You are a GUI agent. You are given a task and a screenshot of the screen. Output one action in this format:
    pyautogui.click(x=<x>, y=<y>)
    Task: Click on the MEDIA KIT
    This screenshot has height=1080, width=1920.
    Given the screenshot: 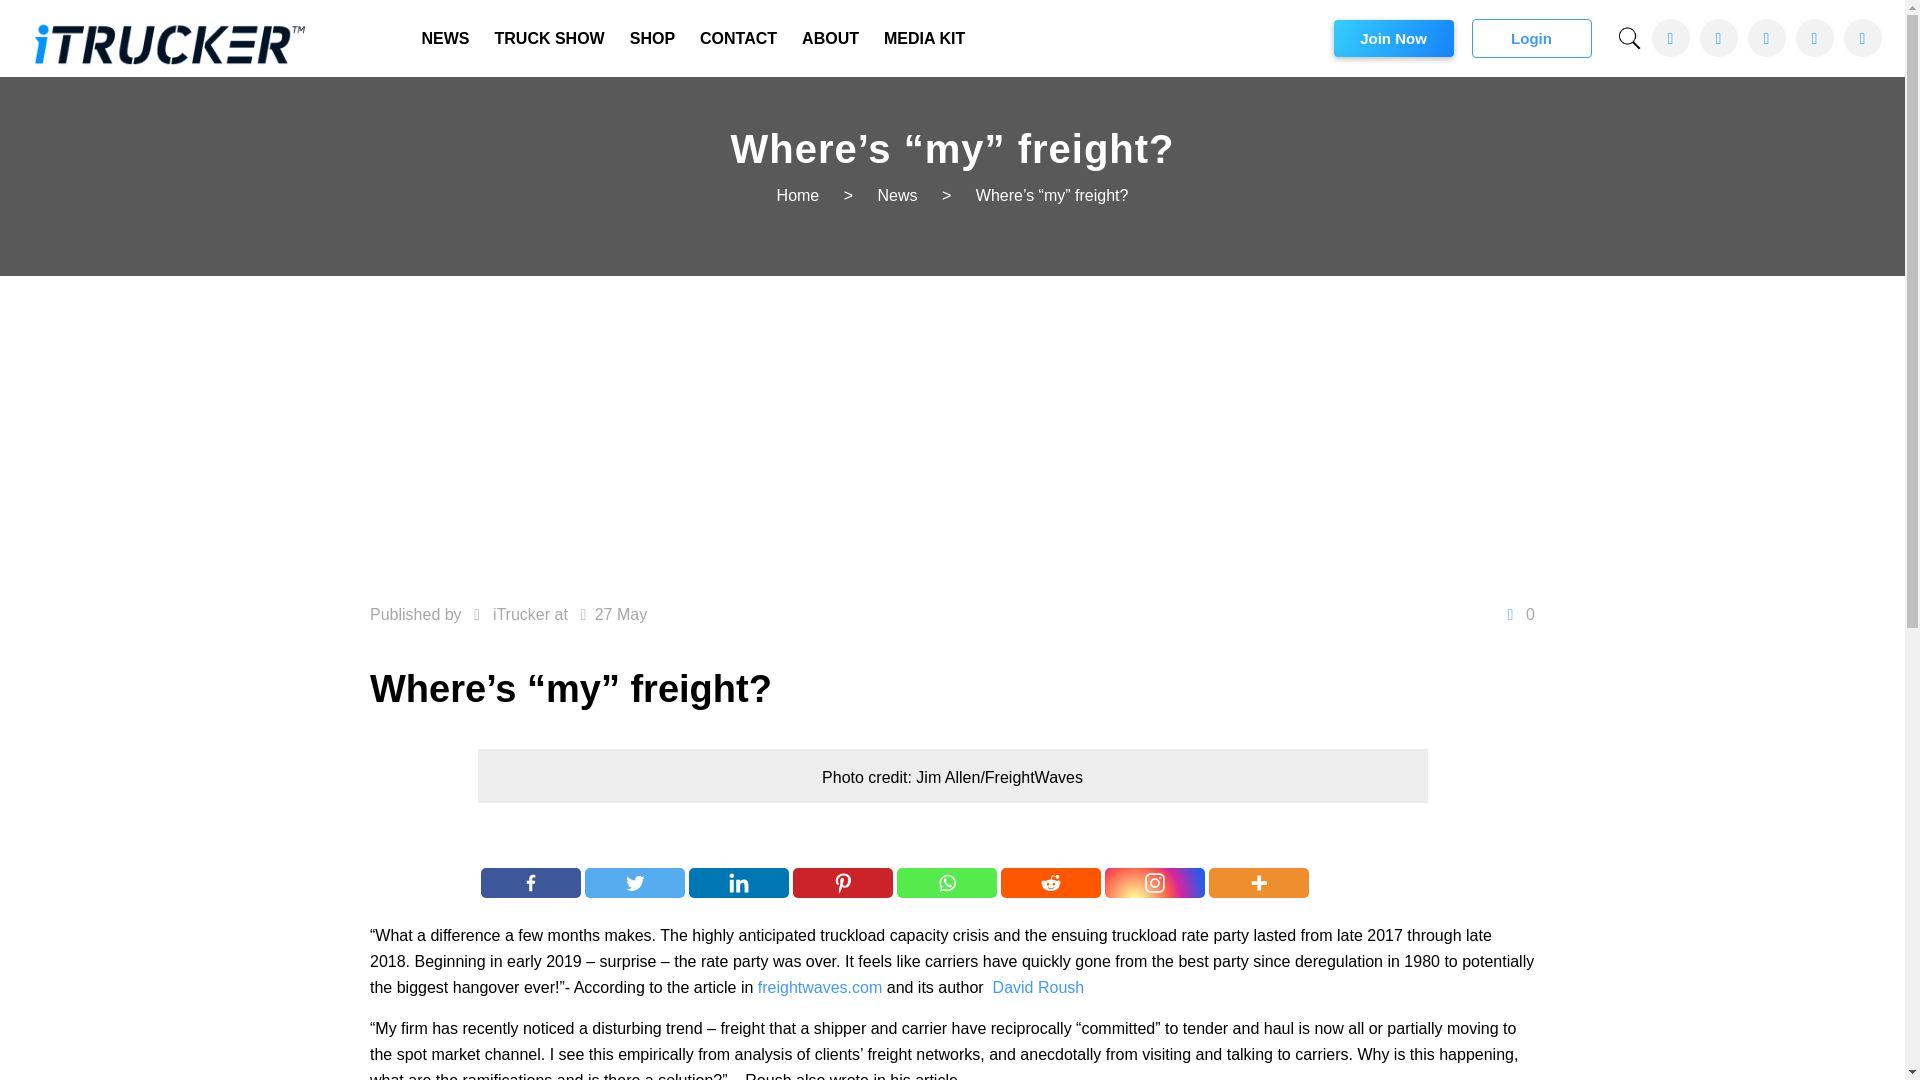 What is the action you would take?
    pyautogui.click(x=924, y=38)
    